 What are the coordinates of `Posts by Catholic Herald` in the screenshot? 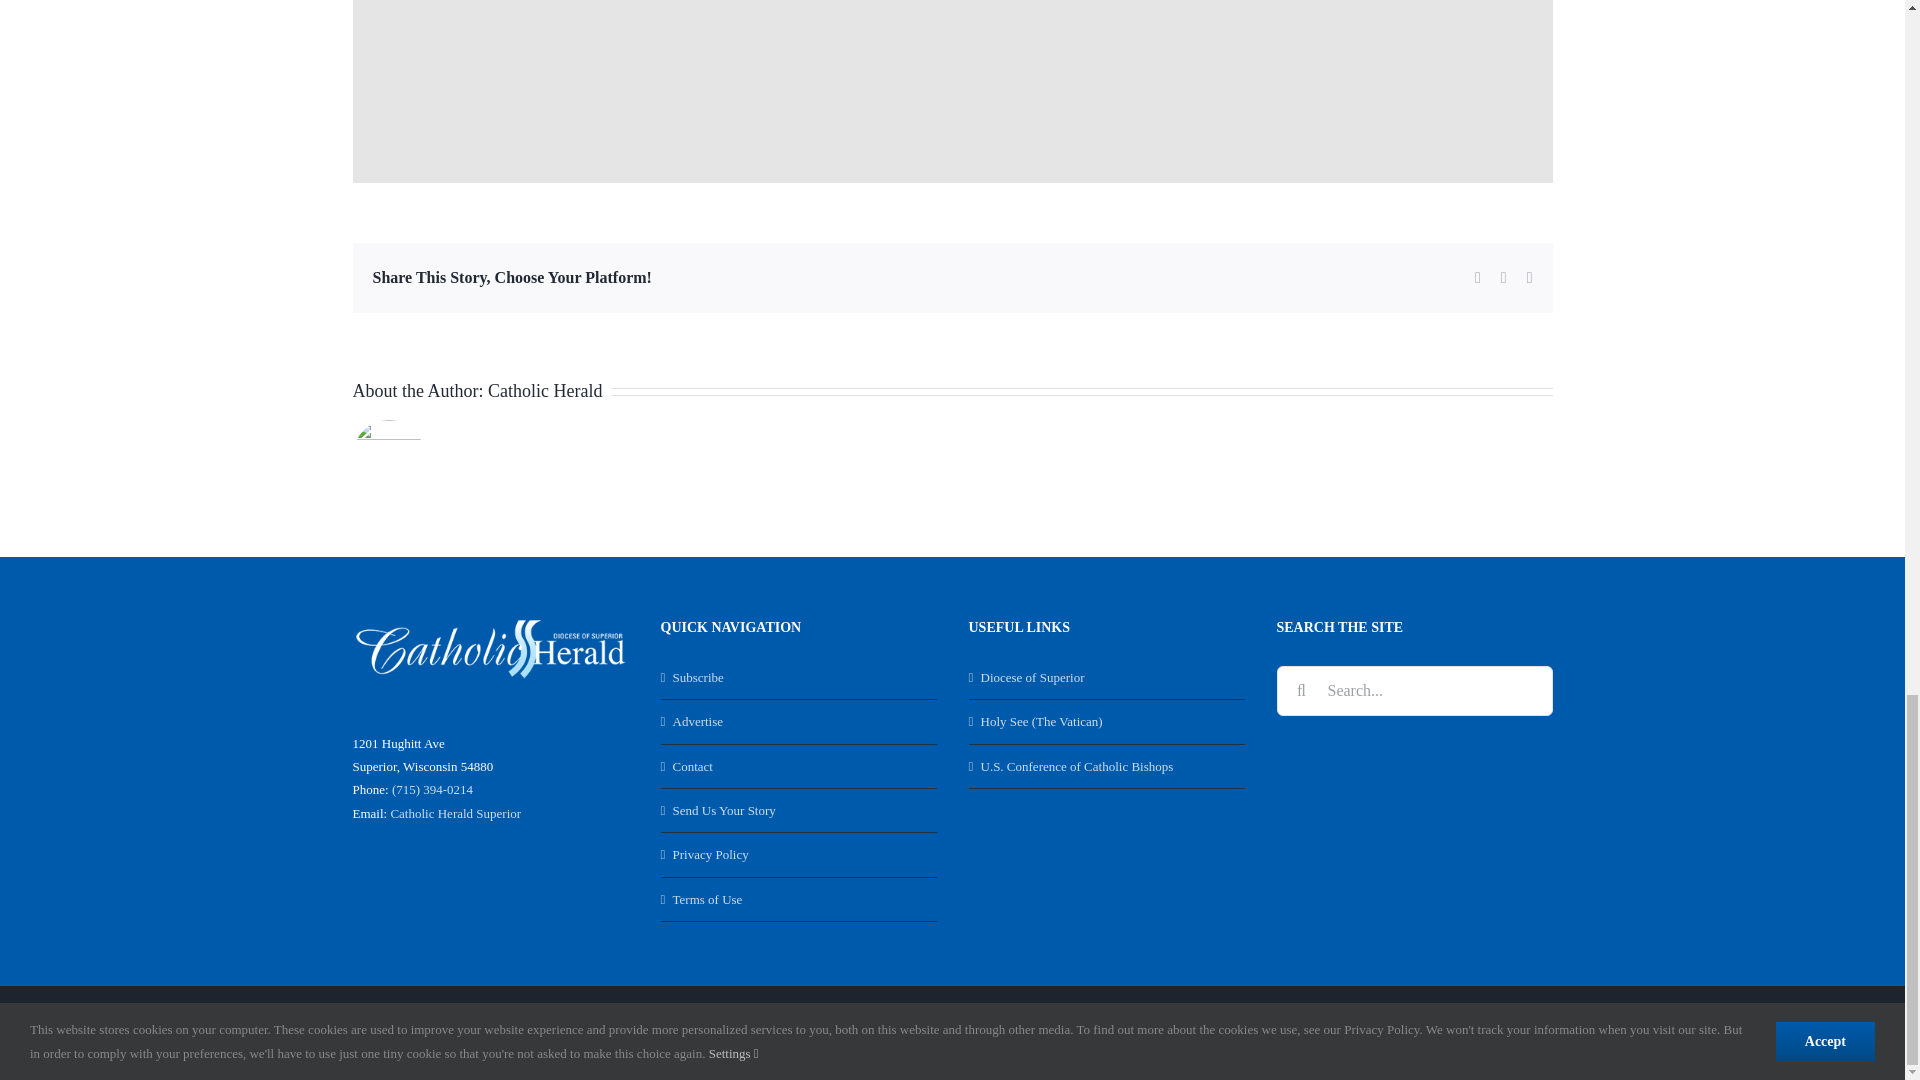 It's located at (544, 390).